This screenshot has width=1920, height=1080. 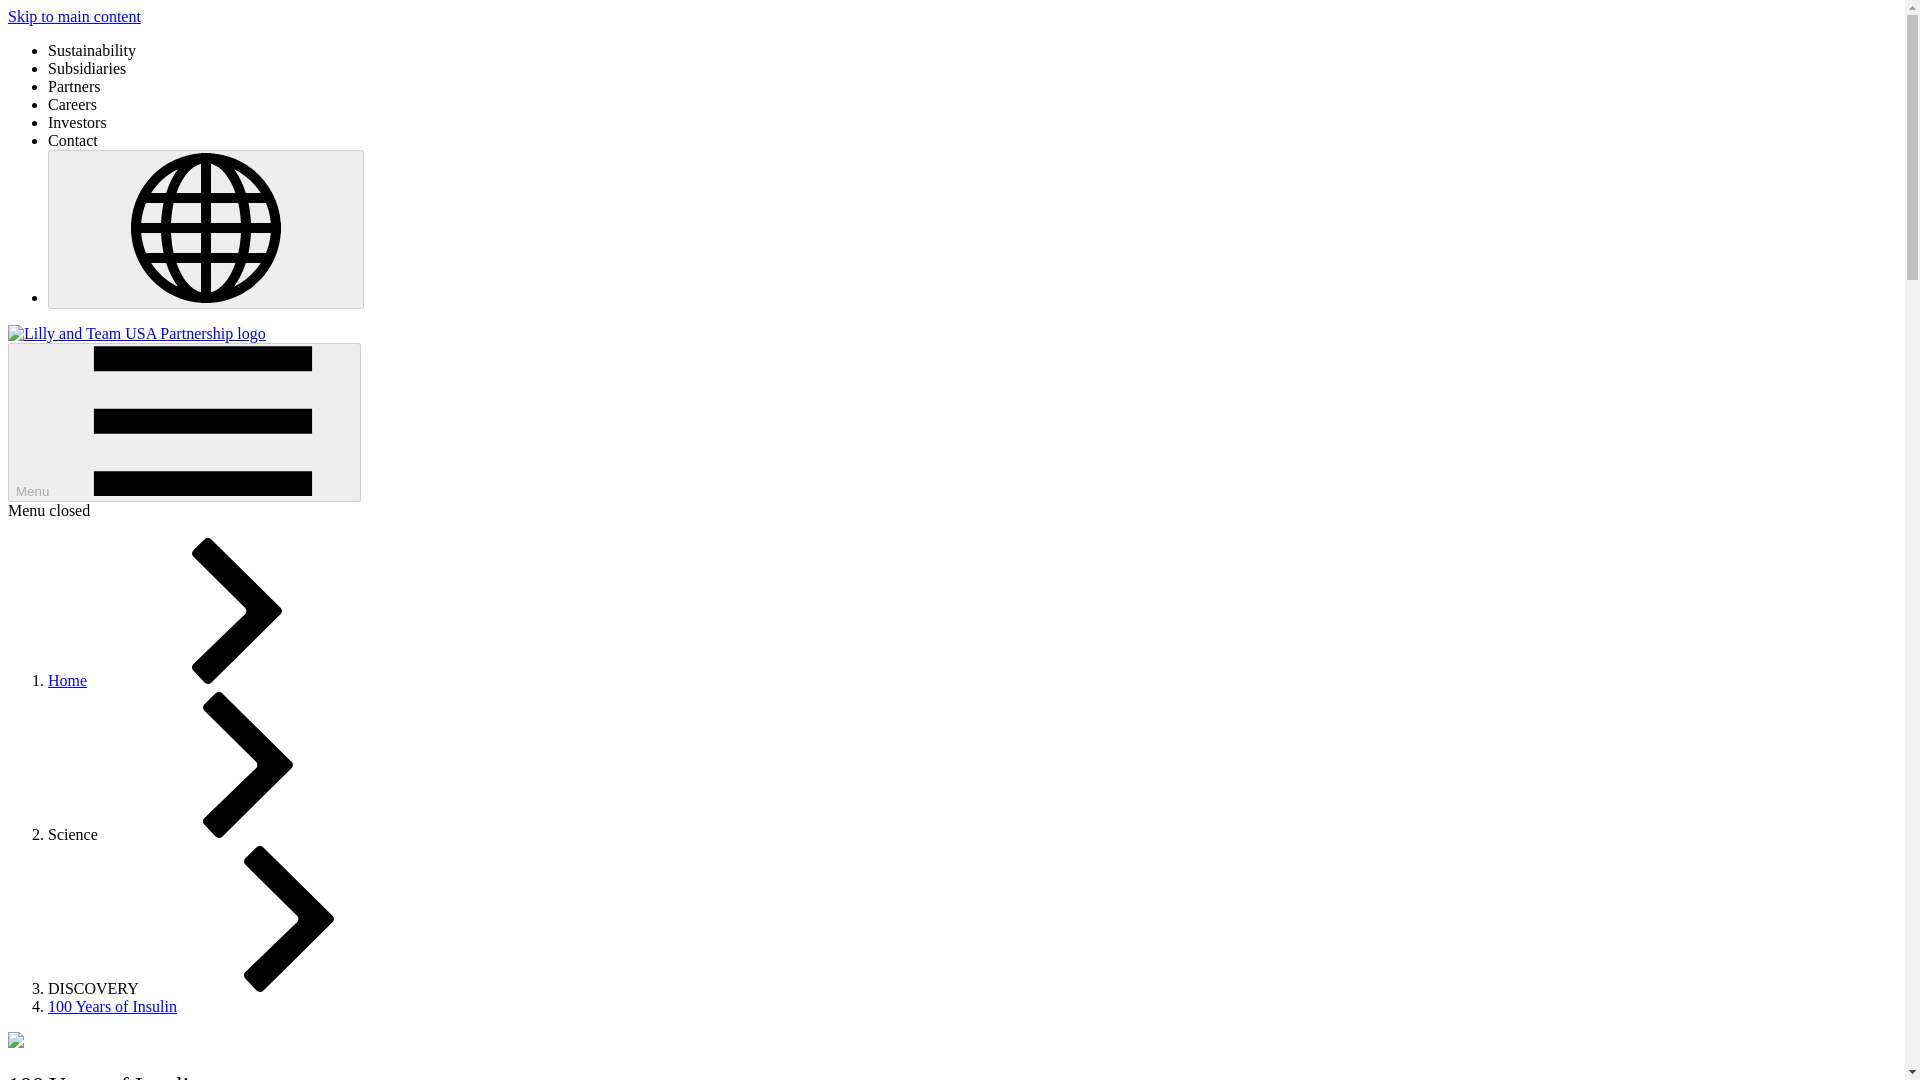 I want to click on Right, so click(x=247, y=765).